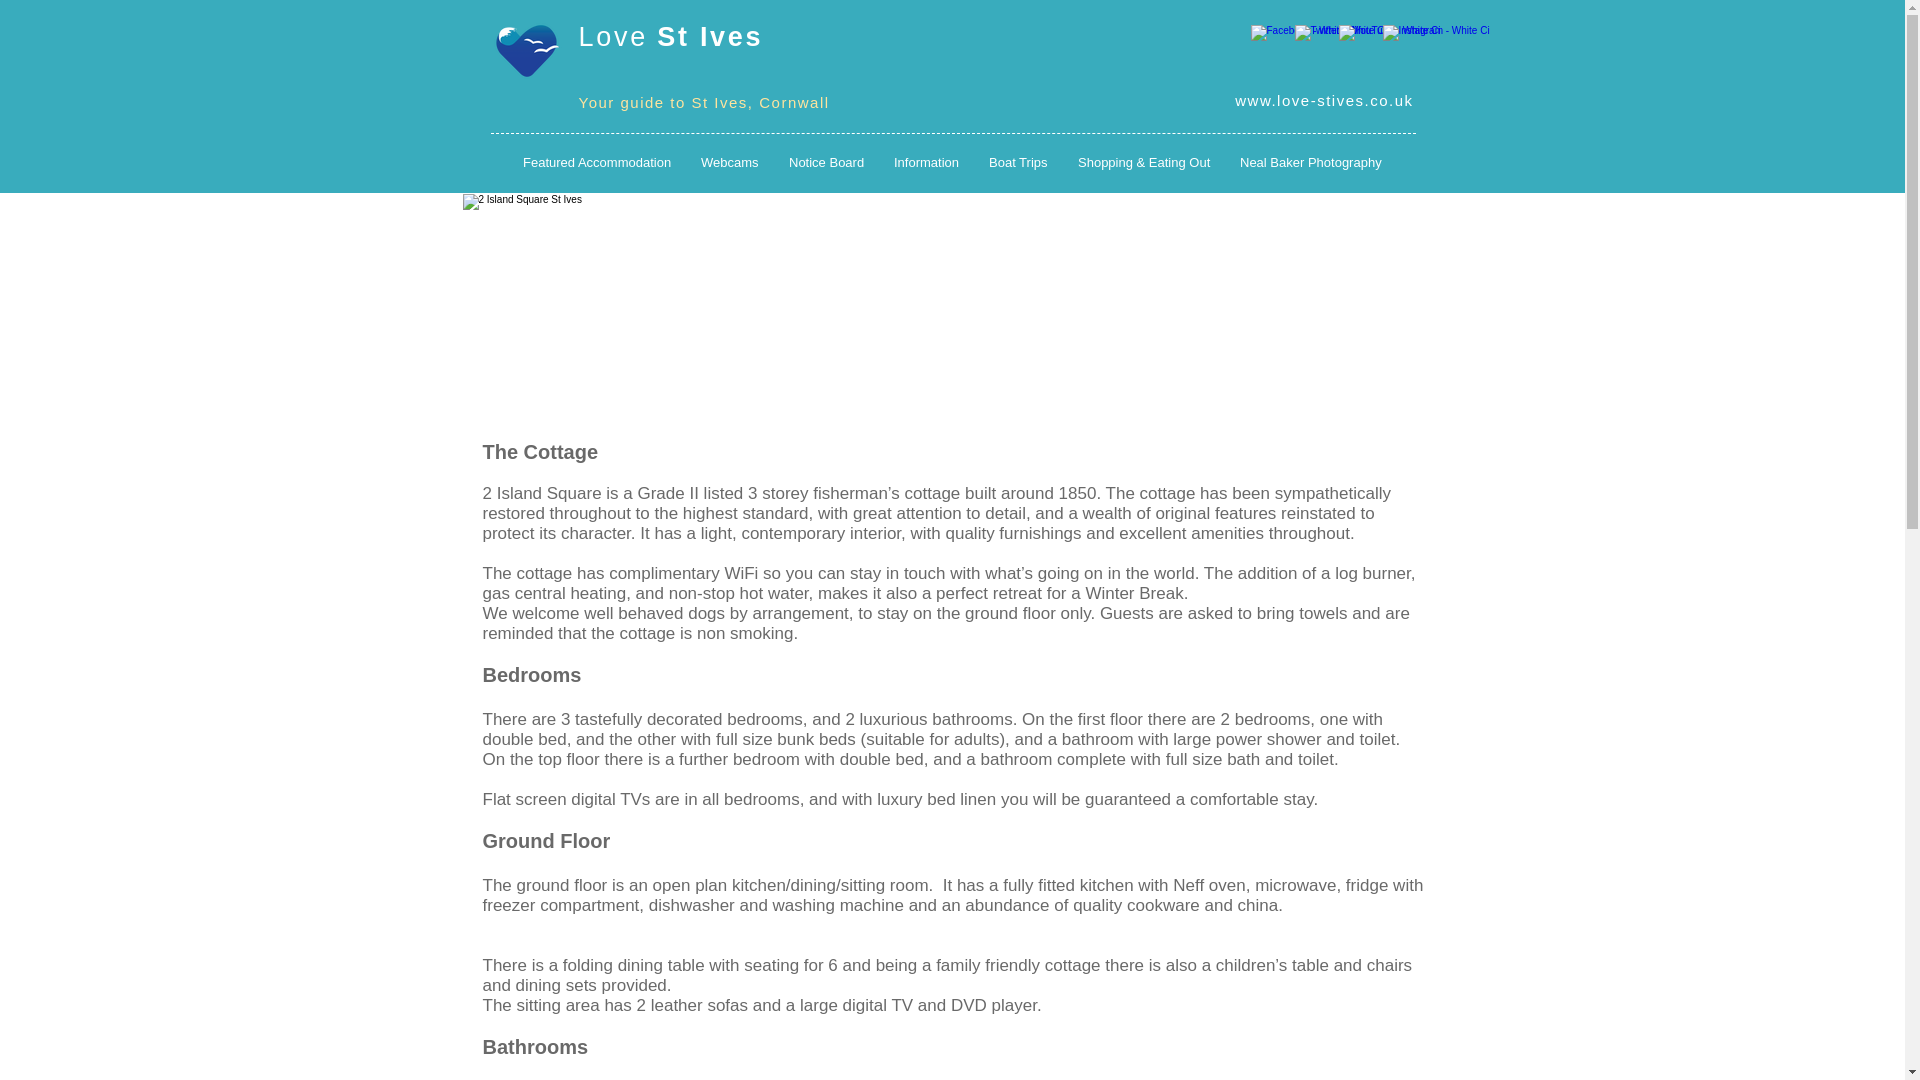 The width and height of the screenshot is (1920, 1080). Describe the element at coordinates (729, 162) in the screenshot. I see `Webcams` at that location.